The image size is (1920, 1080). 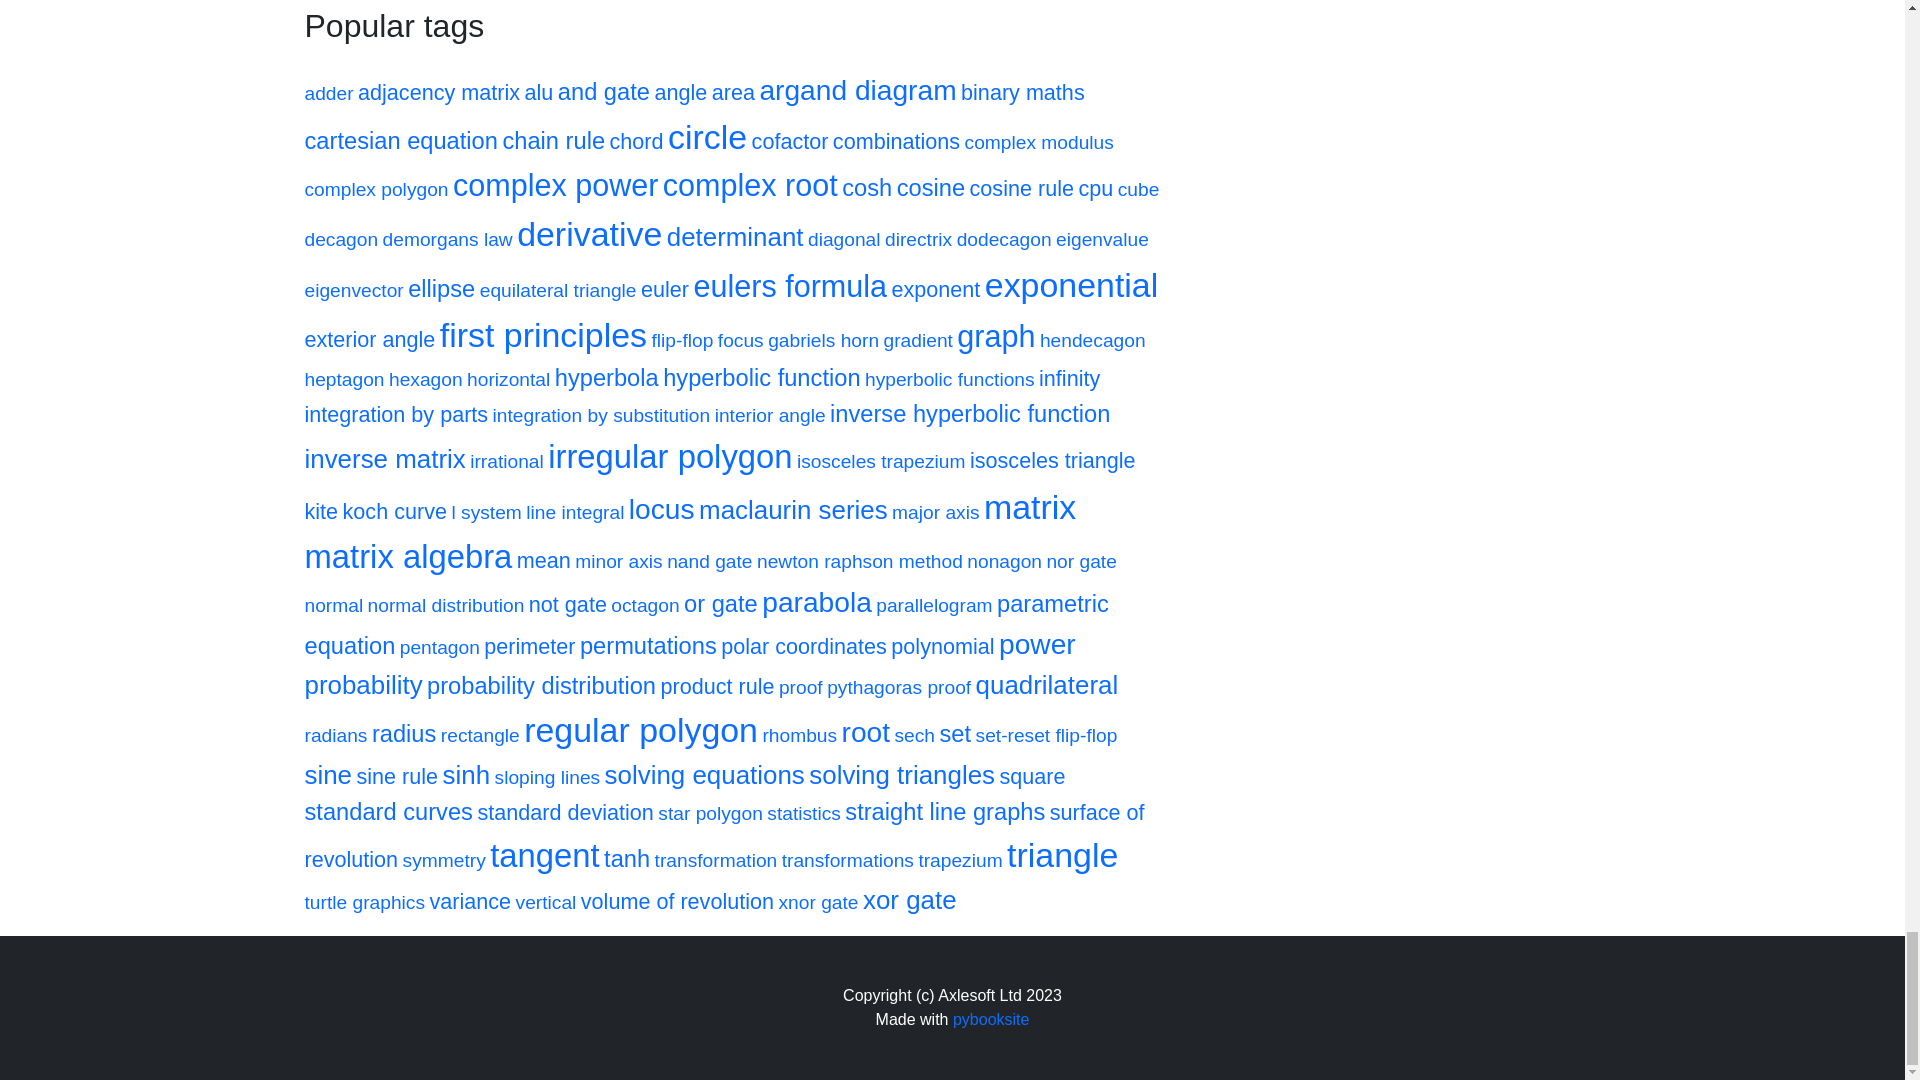 What do you see at coordinates (930, 190) in the screenshot?
I see `cosine` at bounding box center [930, 190].